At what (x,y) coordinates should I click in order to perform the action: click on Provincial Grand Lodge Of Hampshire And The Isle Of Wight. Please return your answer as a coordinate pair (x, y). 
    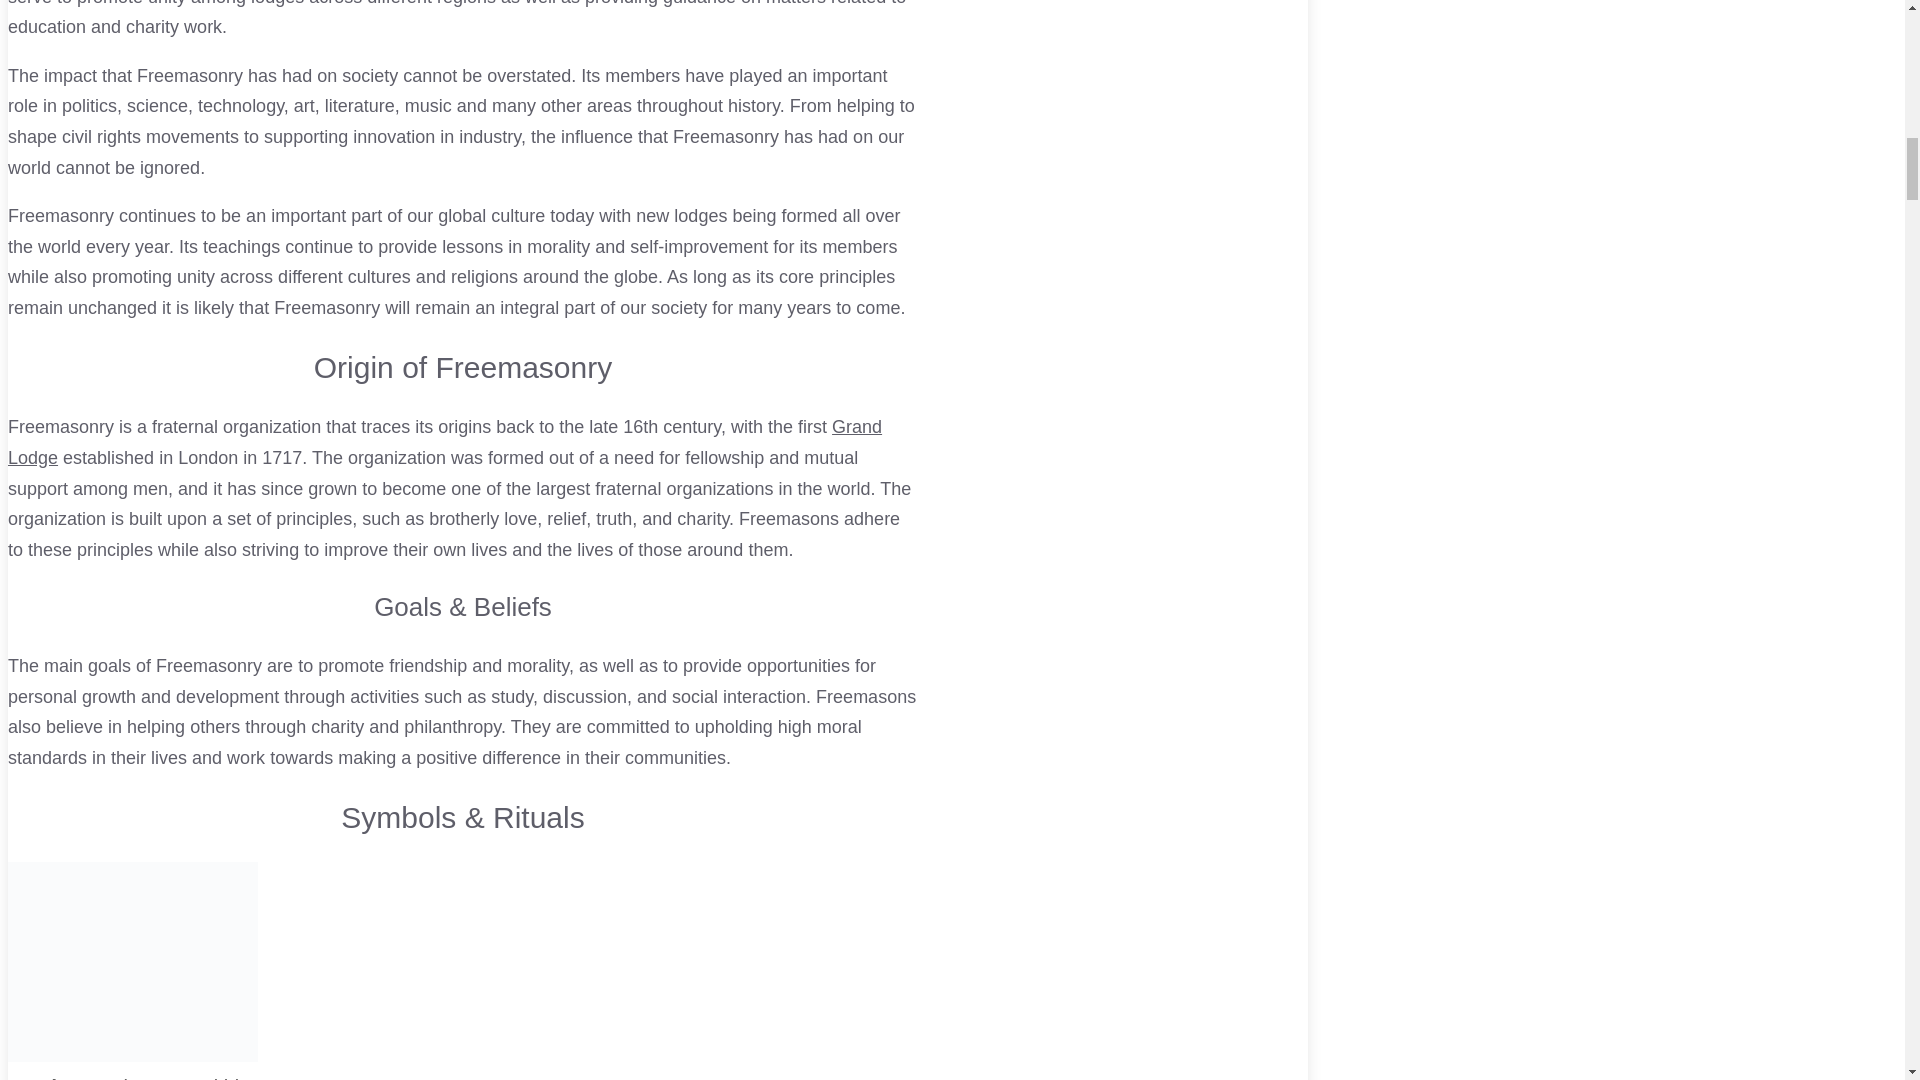
    Looking at the image, I should click on (444, 442).